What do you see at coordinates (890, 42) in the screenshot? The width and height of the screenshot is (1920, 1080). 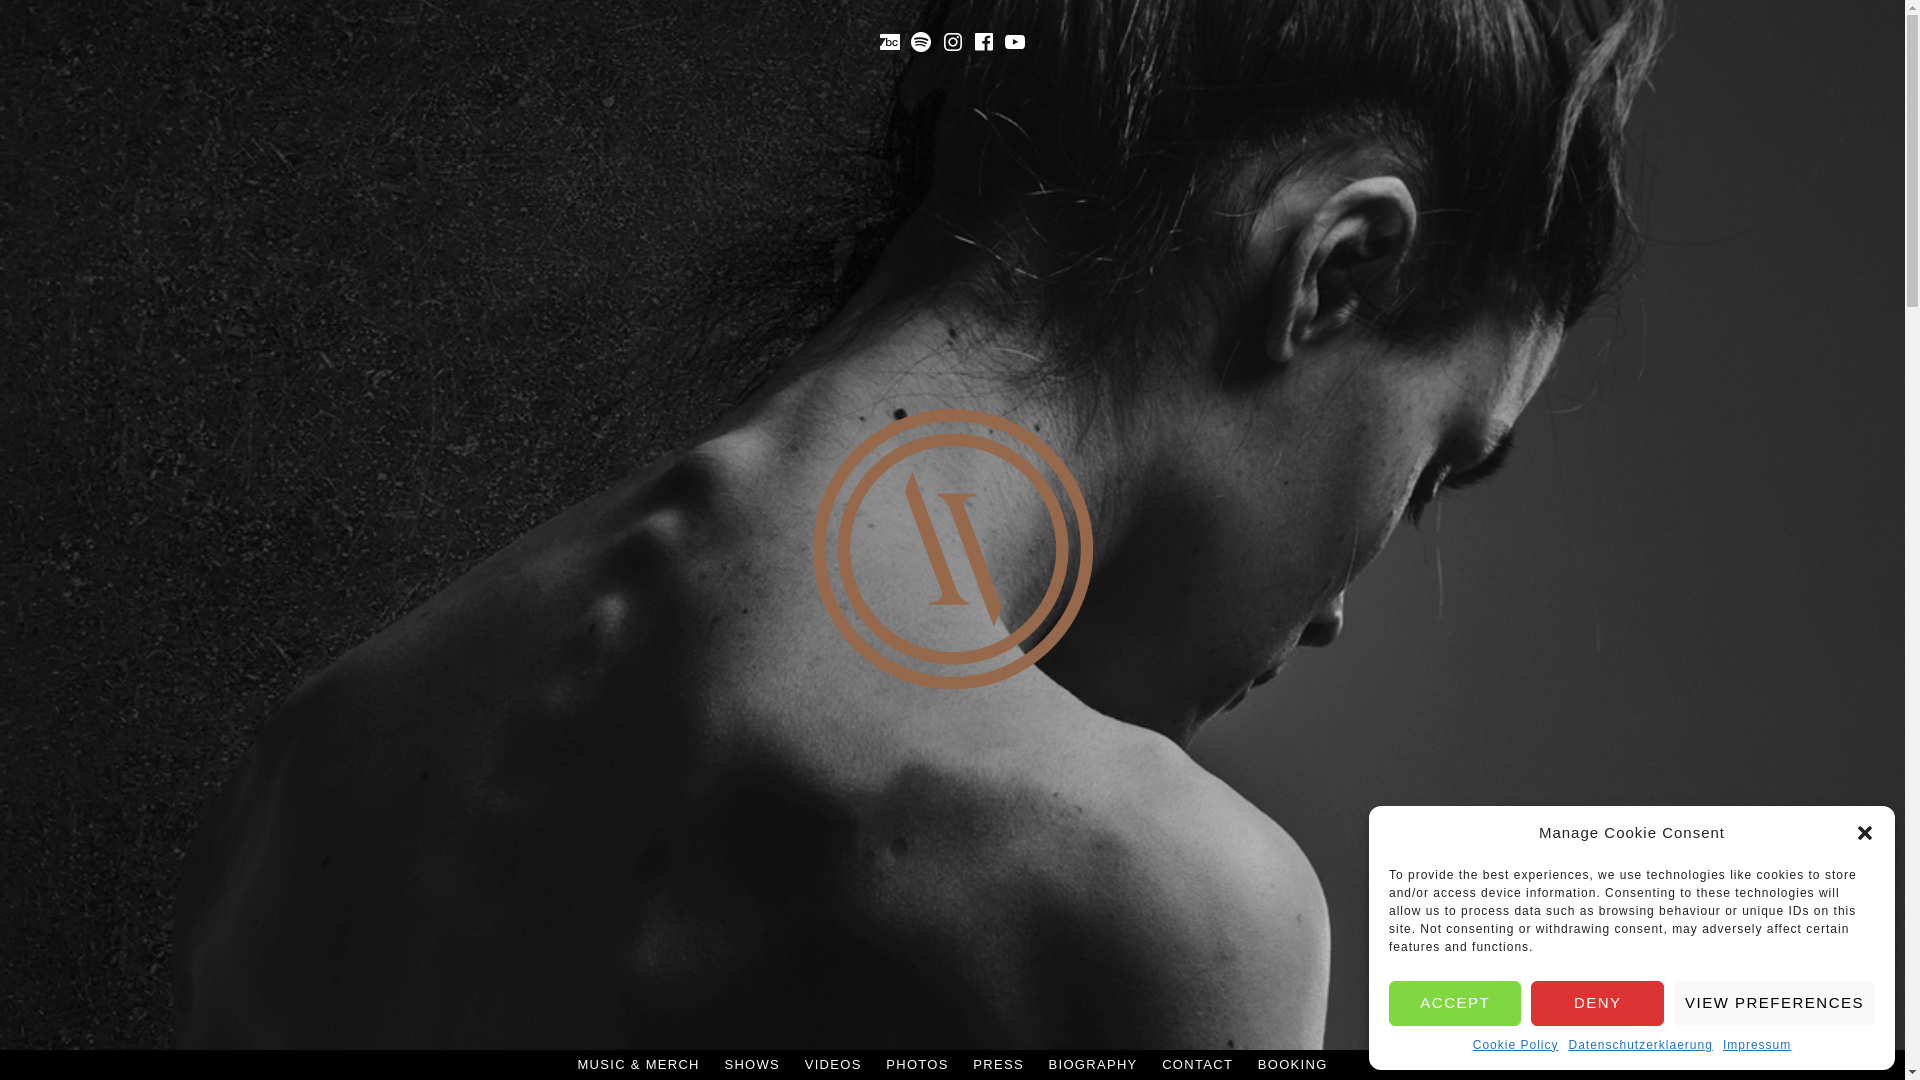 I see `Bandcamp` at bounding box center [890, 42].